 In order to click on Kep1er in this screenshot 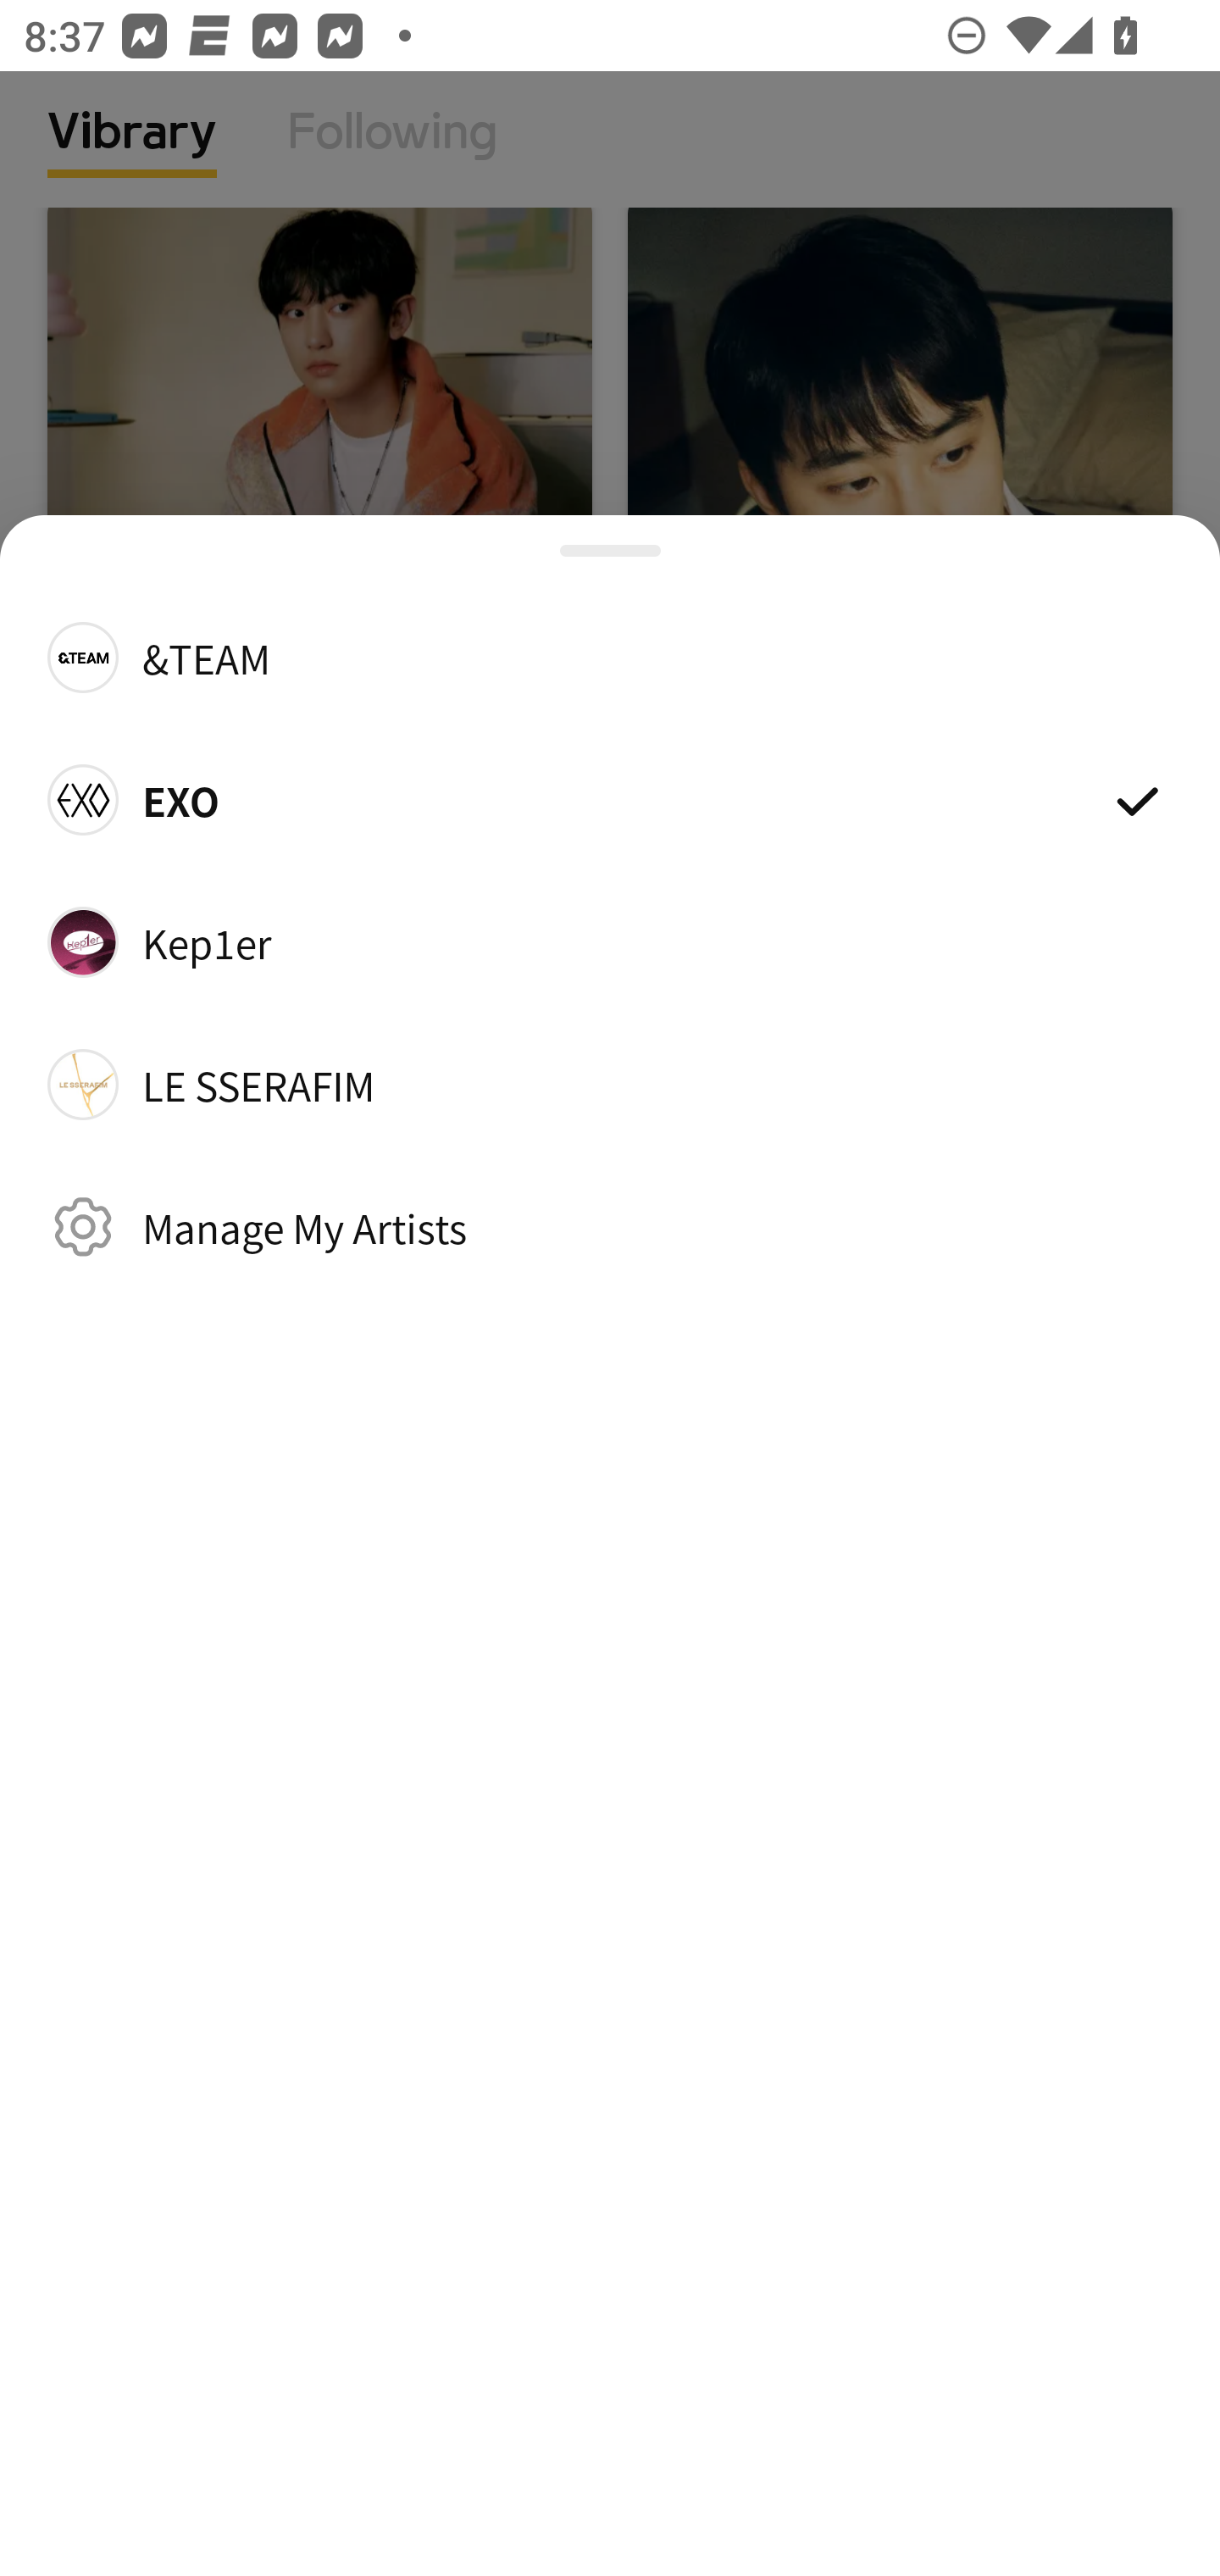, I will do `click(610, 942)`.